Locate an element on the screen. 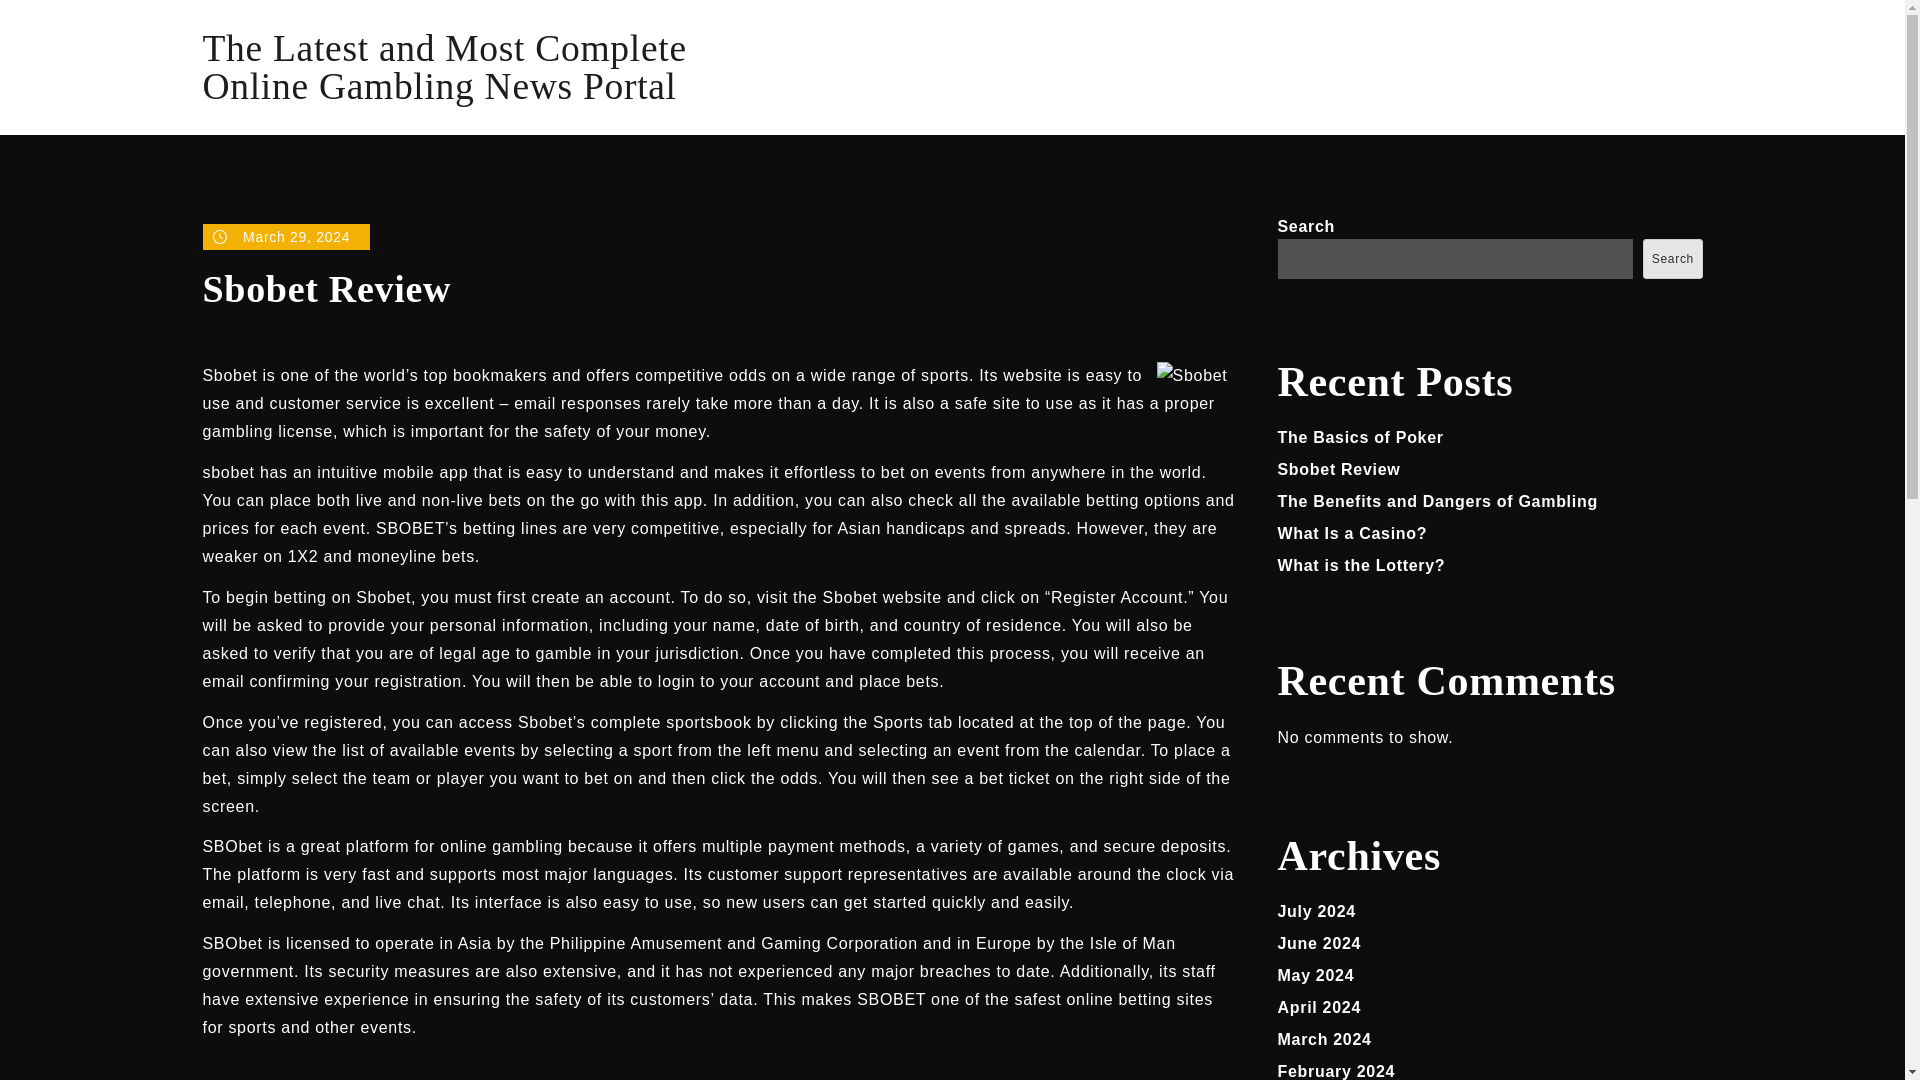 The width and height of the screenshot is (1920, 1080). The Latest and Most Complete Online Gambling News Portal is located at coordinates (443, 67).